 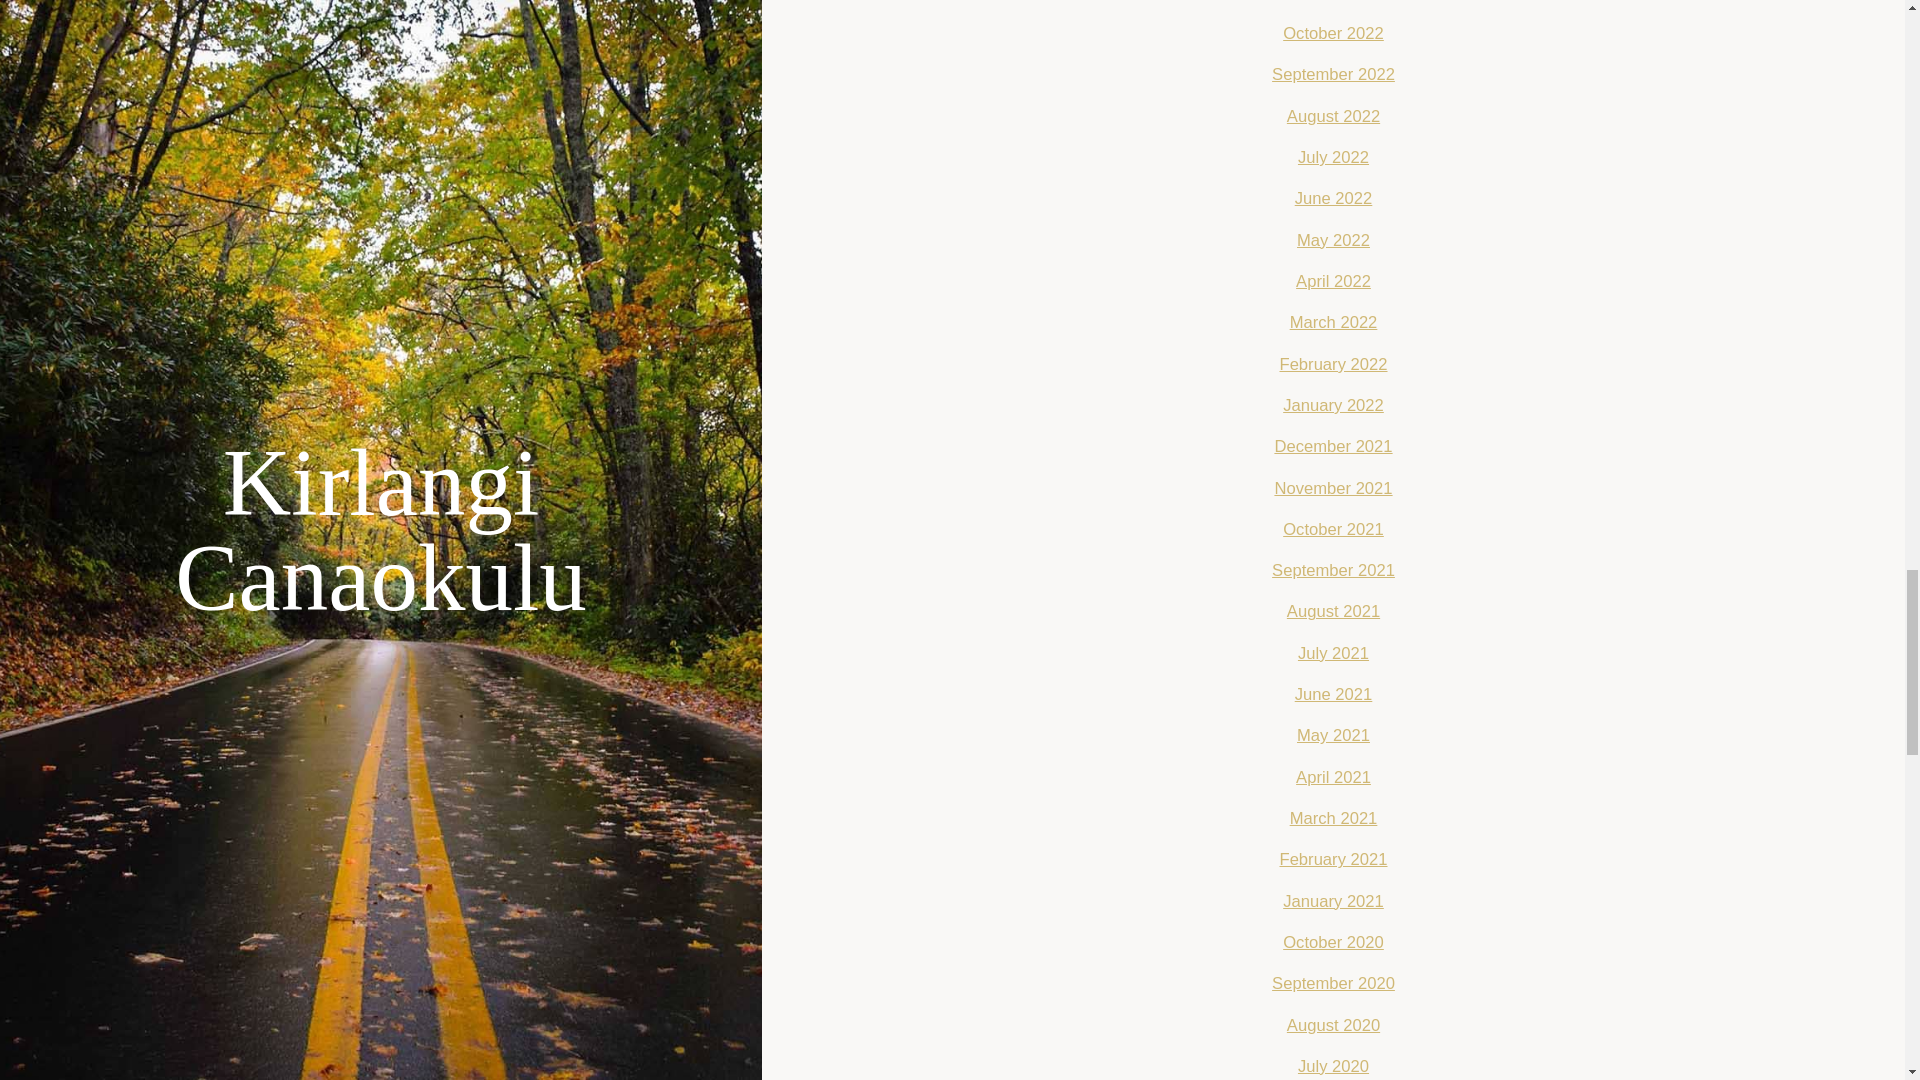 What do you see at coordinates (1333, 446) in the screenshot?
I see `December 2021` at bounding box center [1333, 446].